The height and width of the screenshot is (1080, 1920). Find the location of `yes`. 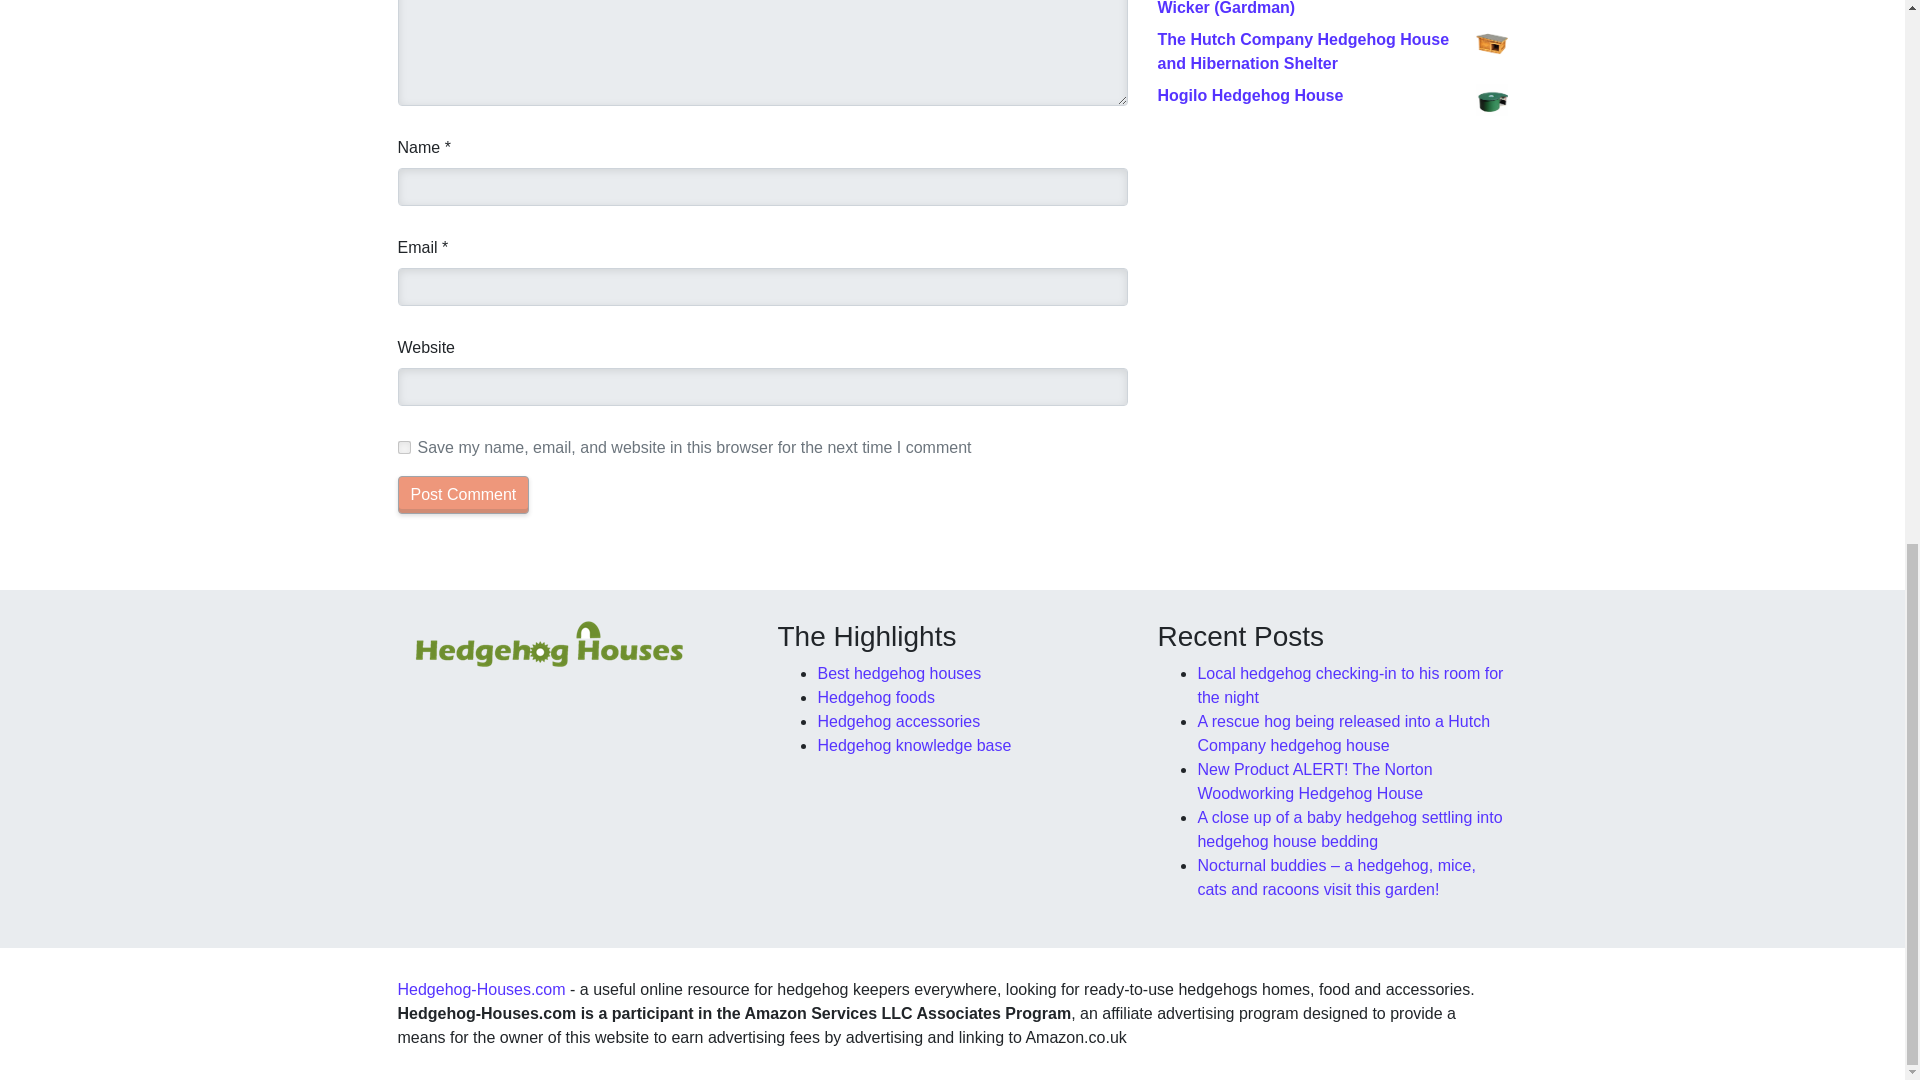

yes is located at coordinates (404, 446).